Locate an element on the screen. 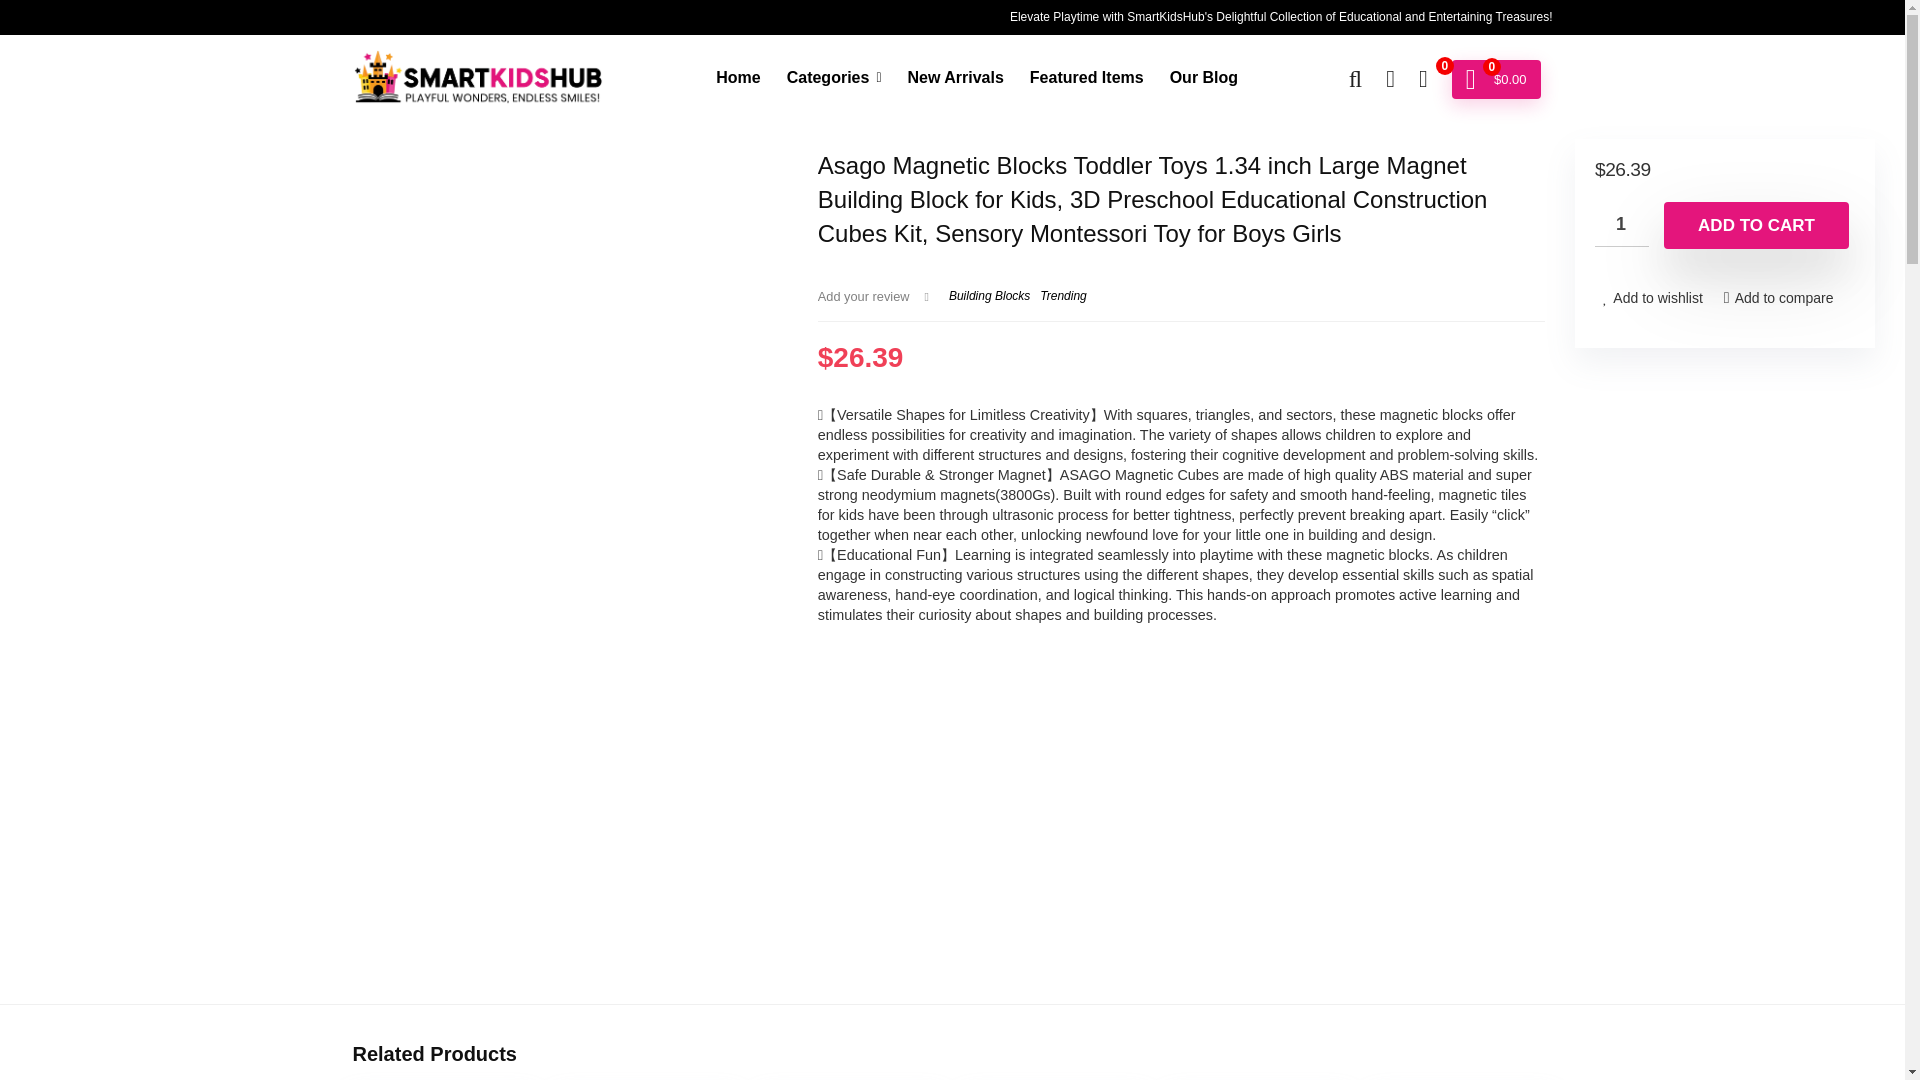 Image resolution: width=1920 pixels, height=1080 pixels. Featured Items is located at coordinates (1087, 79).